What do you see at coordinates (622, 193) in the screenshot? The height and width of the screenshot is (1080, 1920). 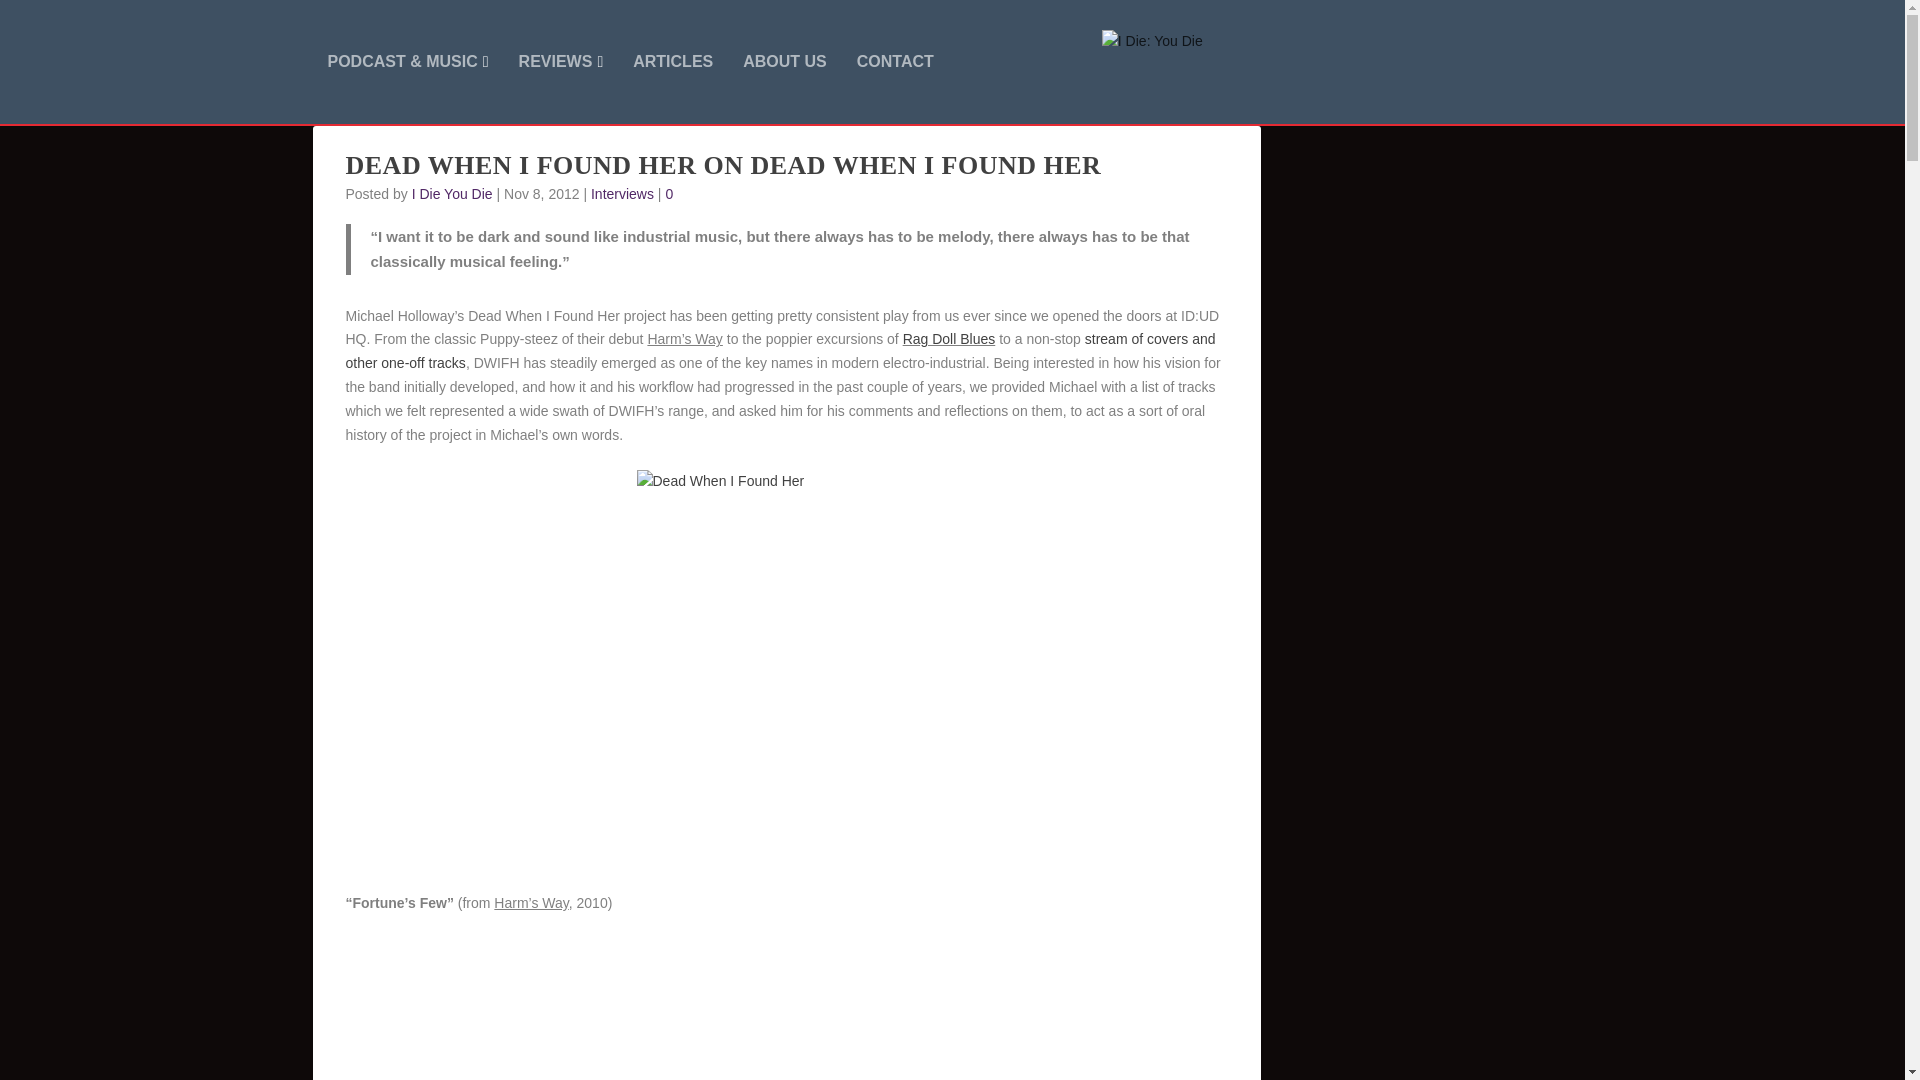 I see `Interviews` at bounding box center [622, 193].